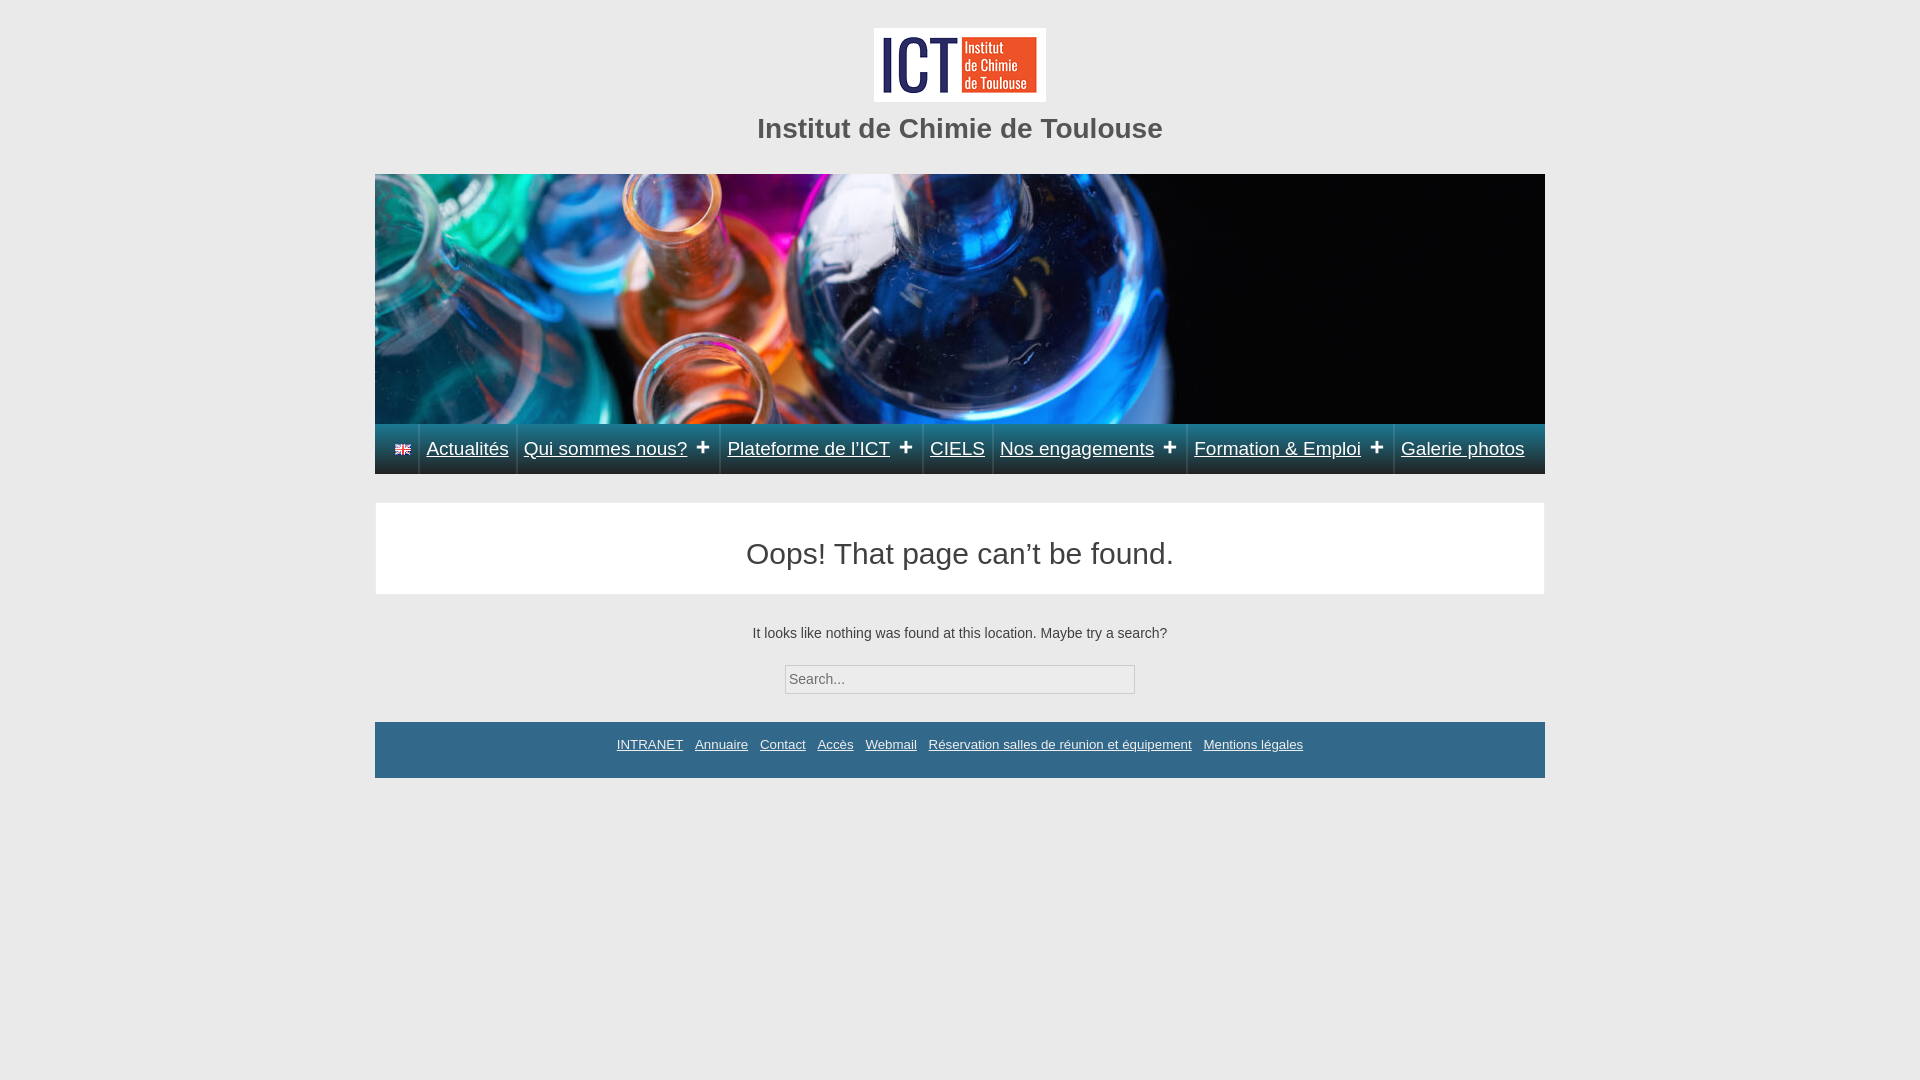 This screenshot has height=1080, width=1920. I want to click on Institut de Chimie de Toulouse, so click(960, 128).